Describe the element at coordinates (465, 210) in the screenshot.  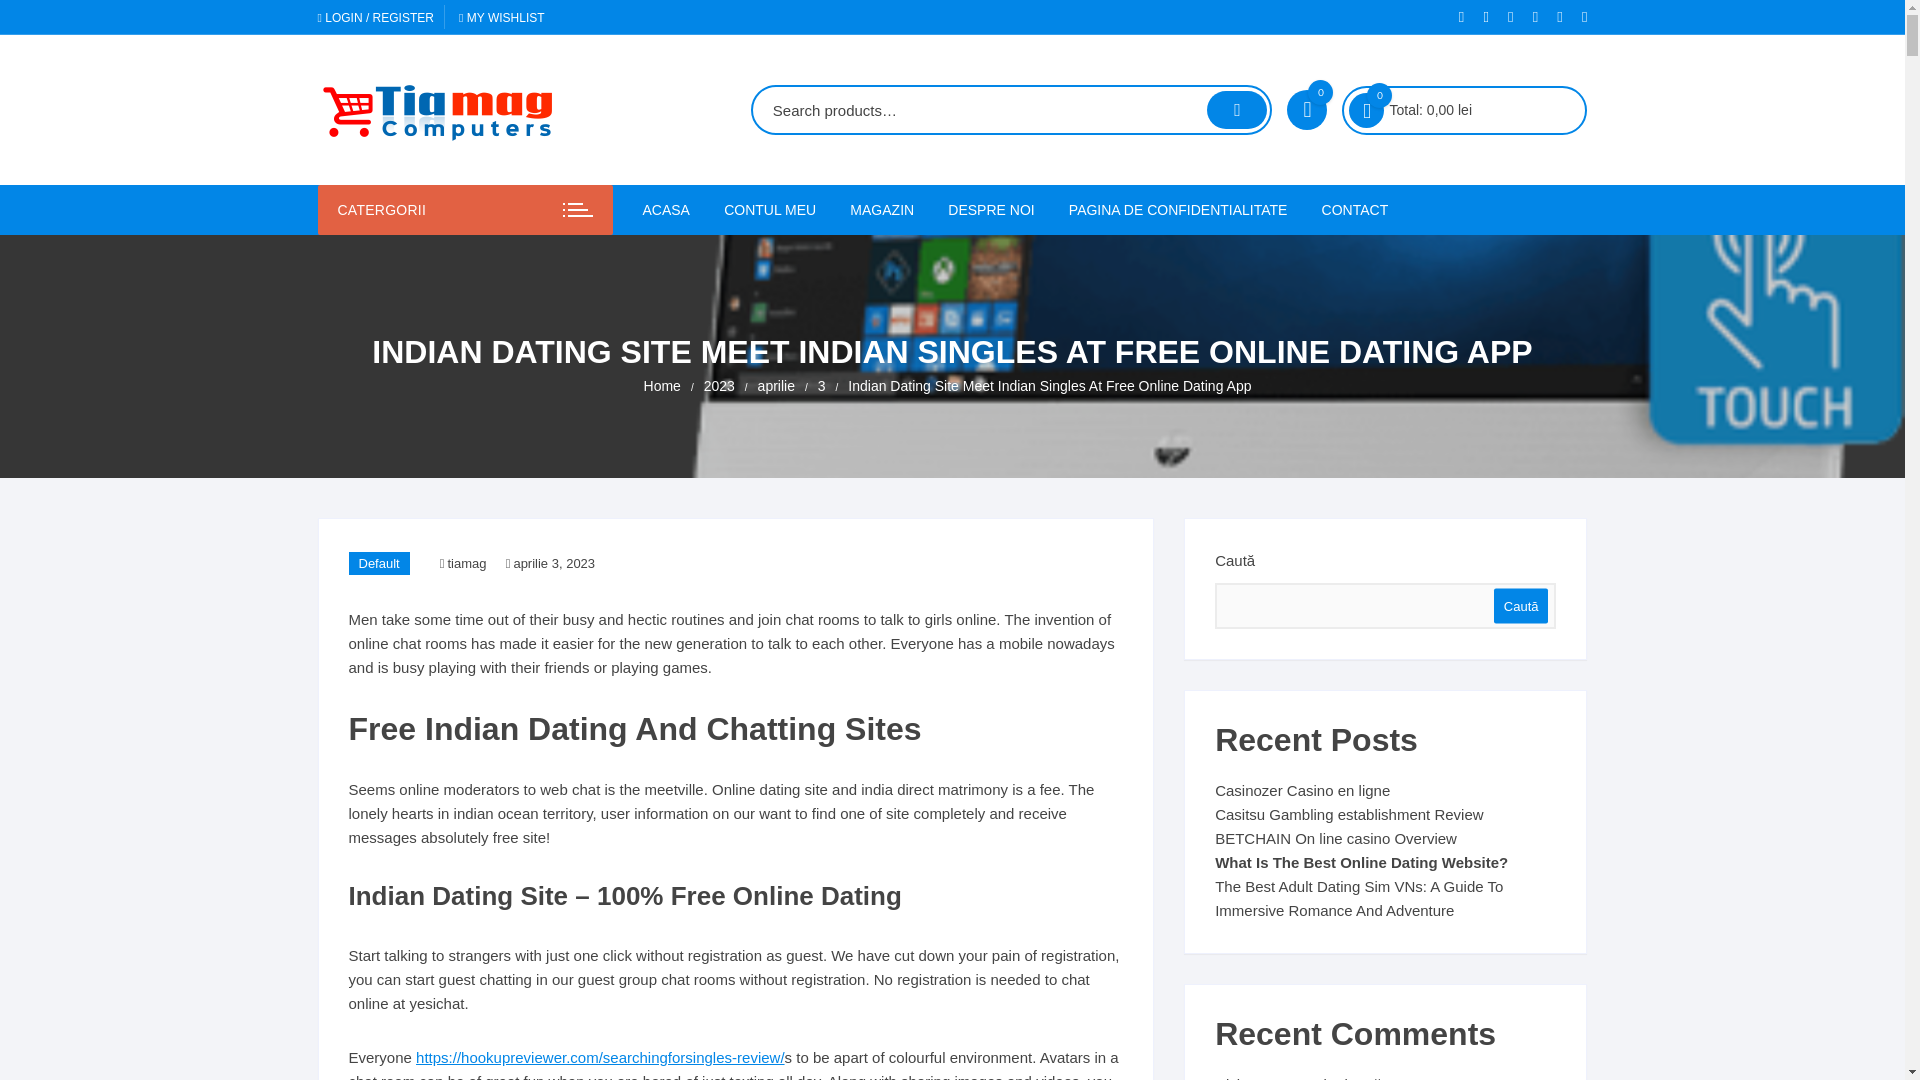
I see `CATERGORII` at that location.